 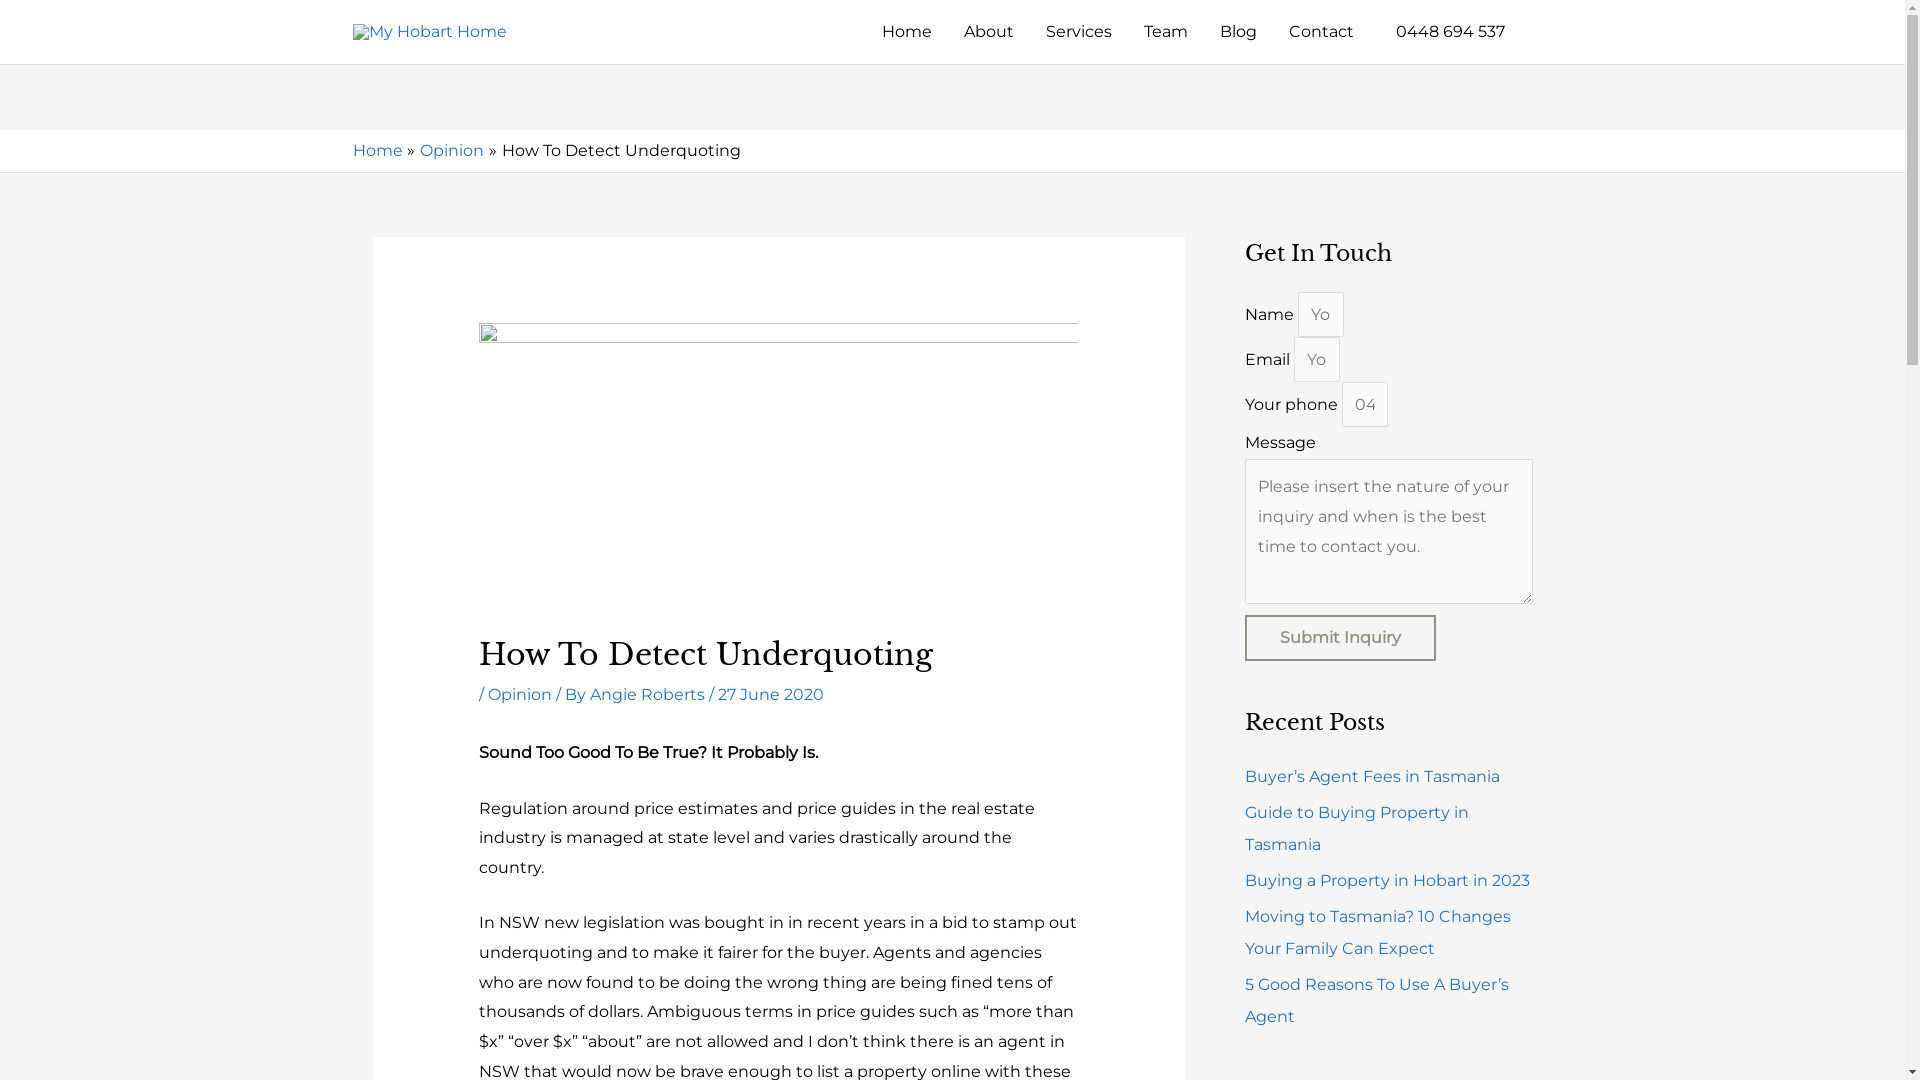 I want to click on Moving to Tasmania? 10 Changes Your Family Can Expect, so click(x=1377, y=932).